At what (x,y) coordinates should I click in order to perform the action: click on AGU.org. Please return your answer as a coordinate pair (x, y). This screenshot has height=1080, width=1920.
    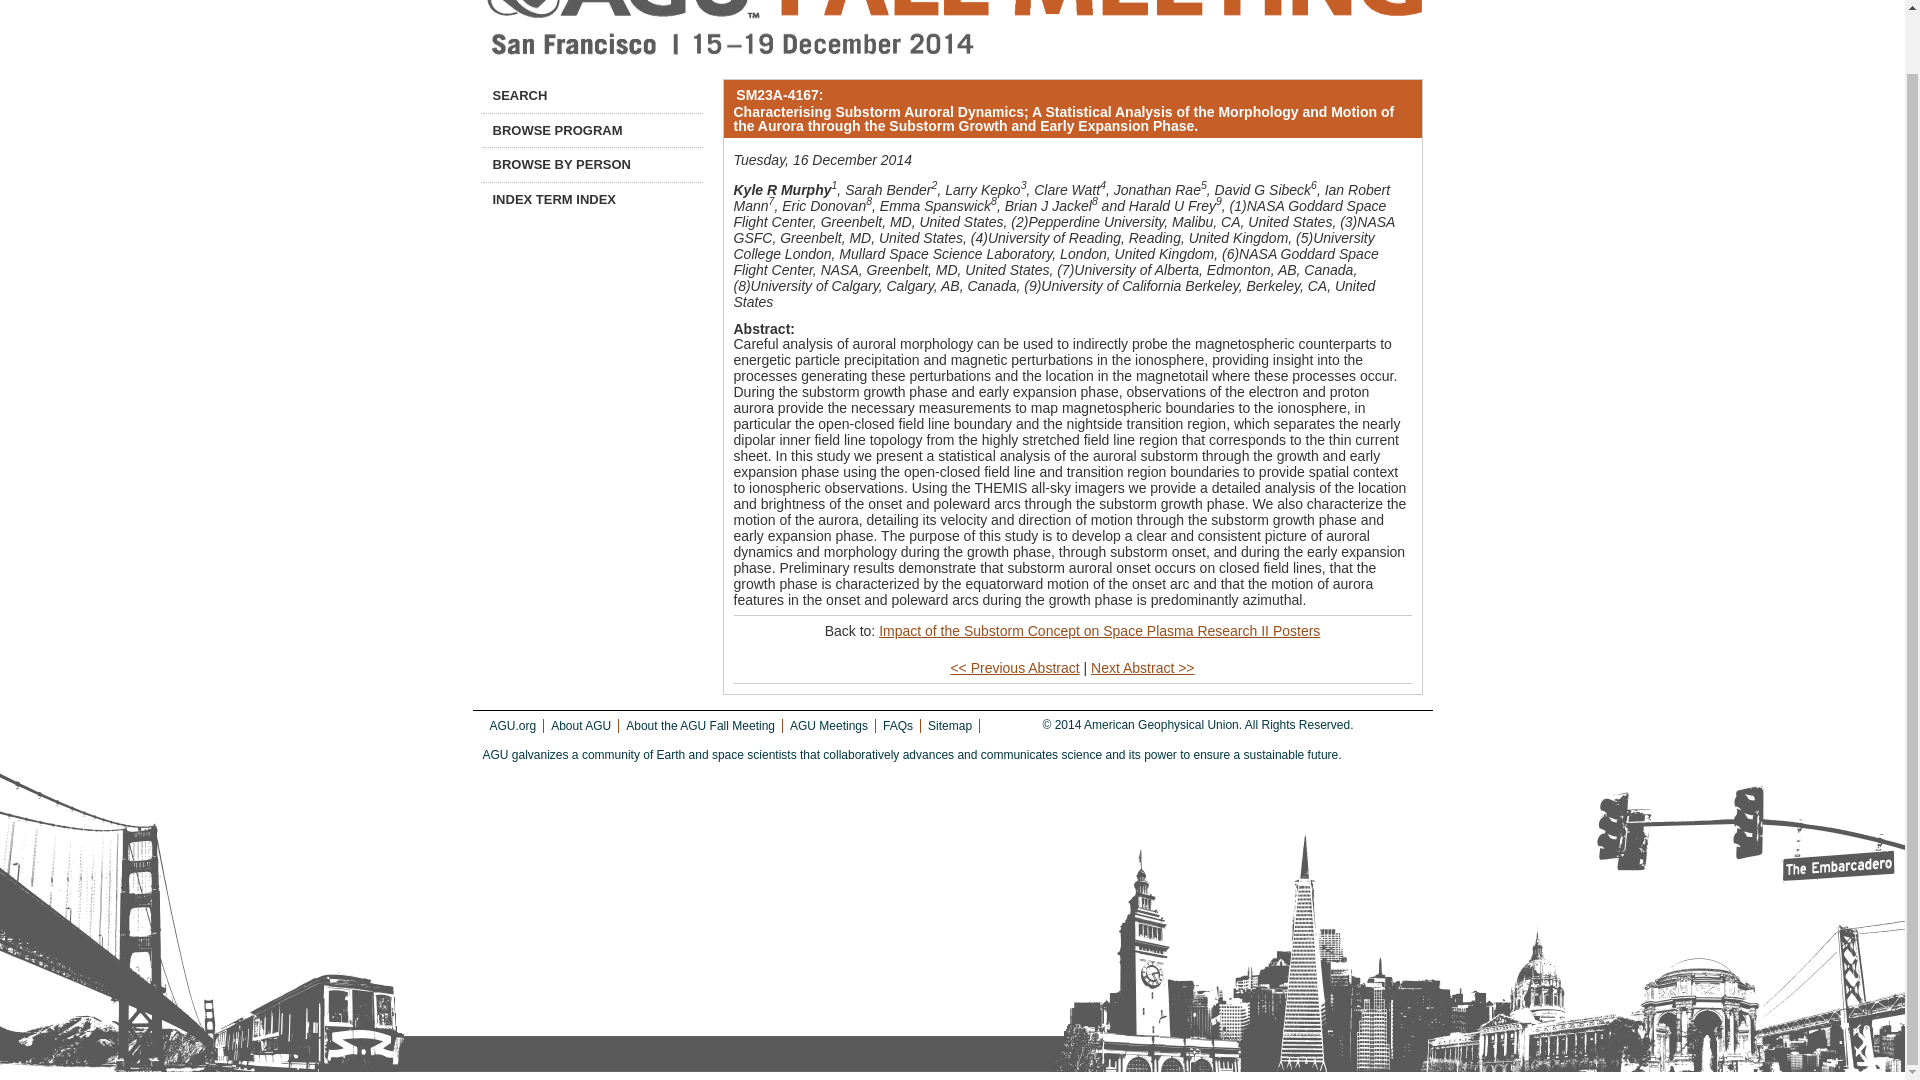
    Looking at the image, I should click on (513, 726).